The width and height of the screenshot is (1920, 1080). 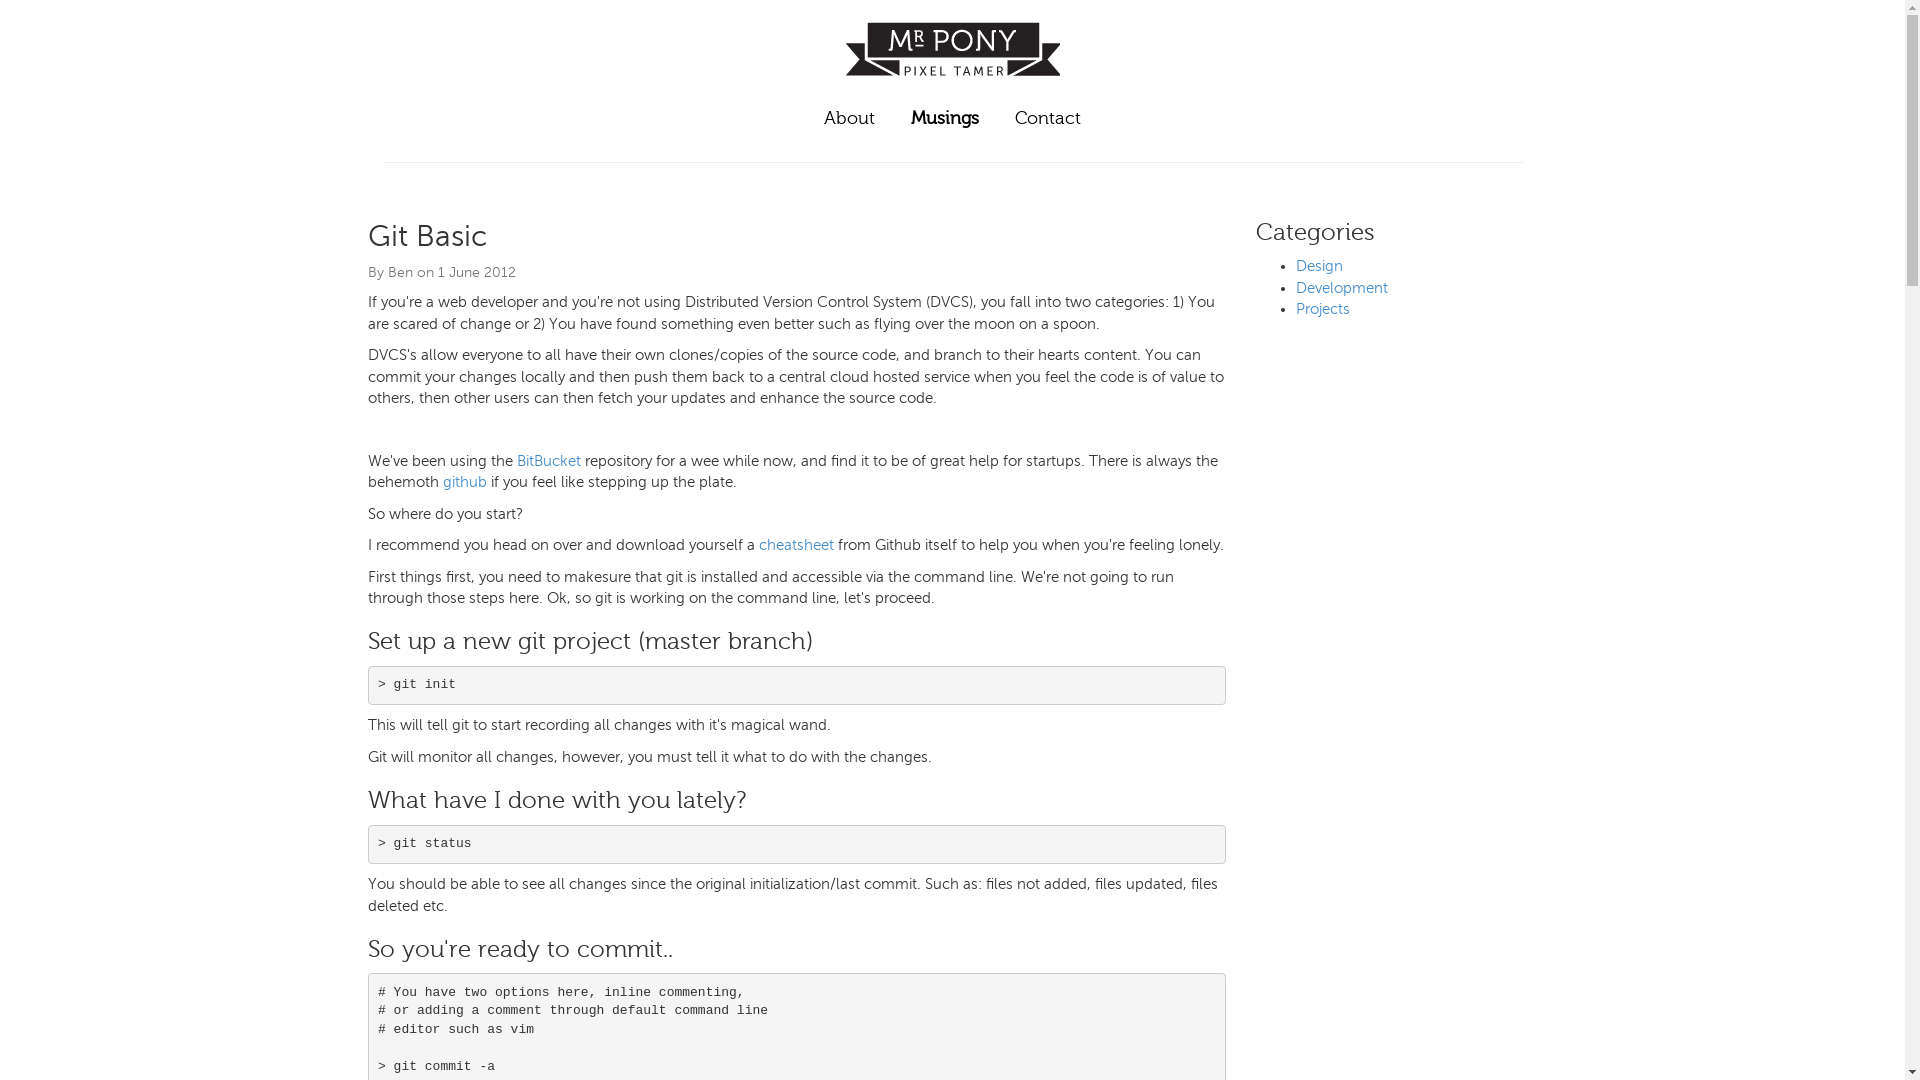 I want to click on About, so click(x=850, y=119).